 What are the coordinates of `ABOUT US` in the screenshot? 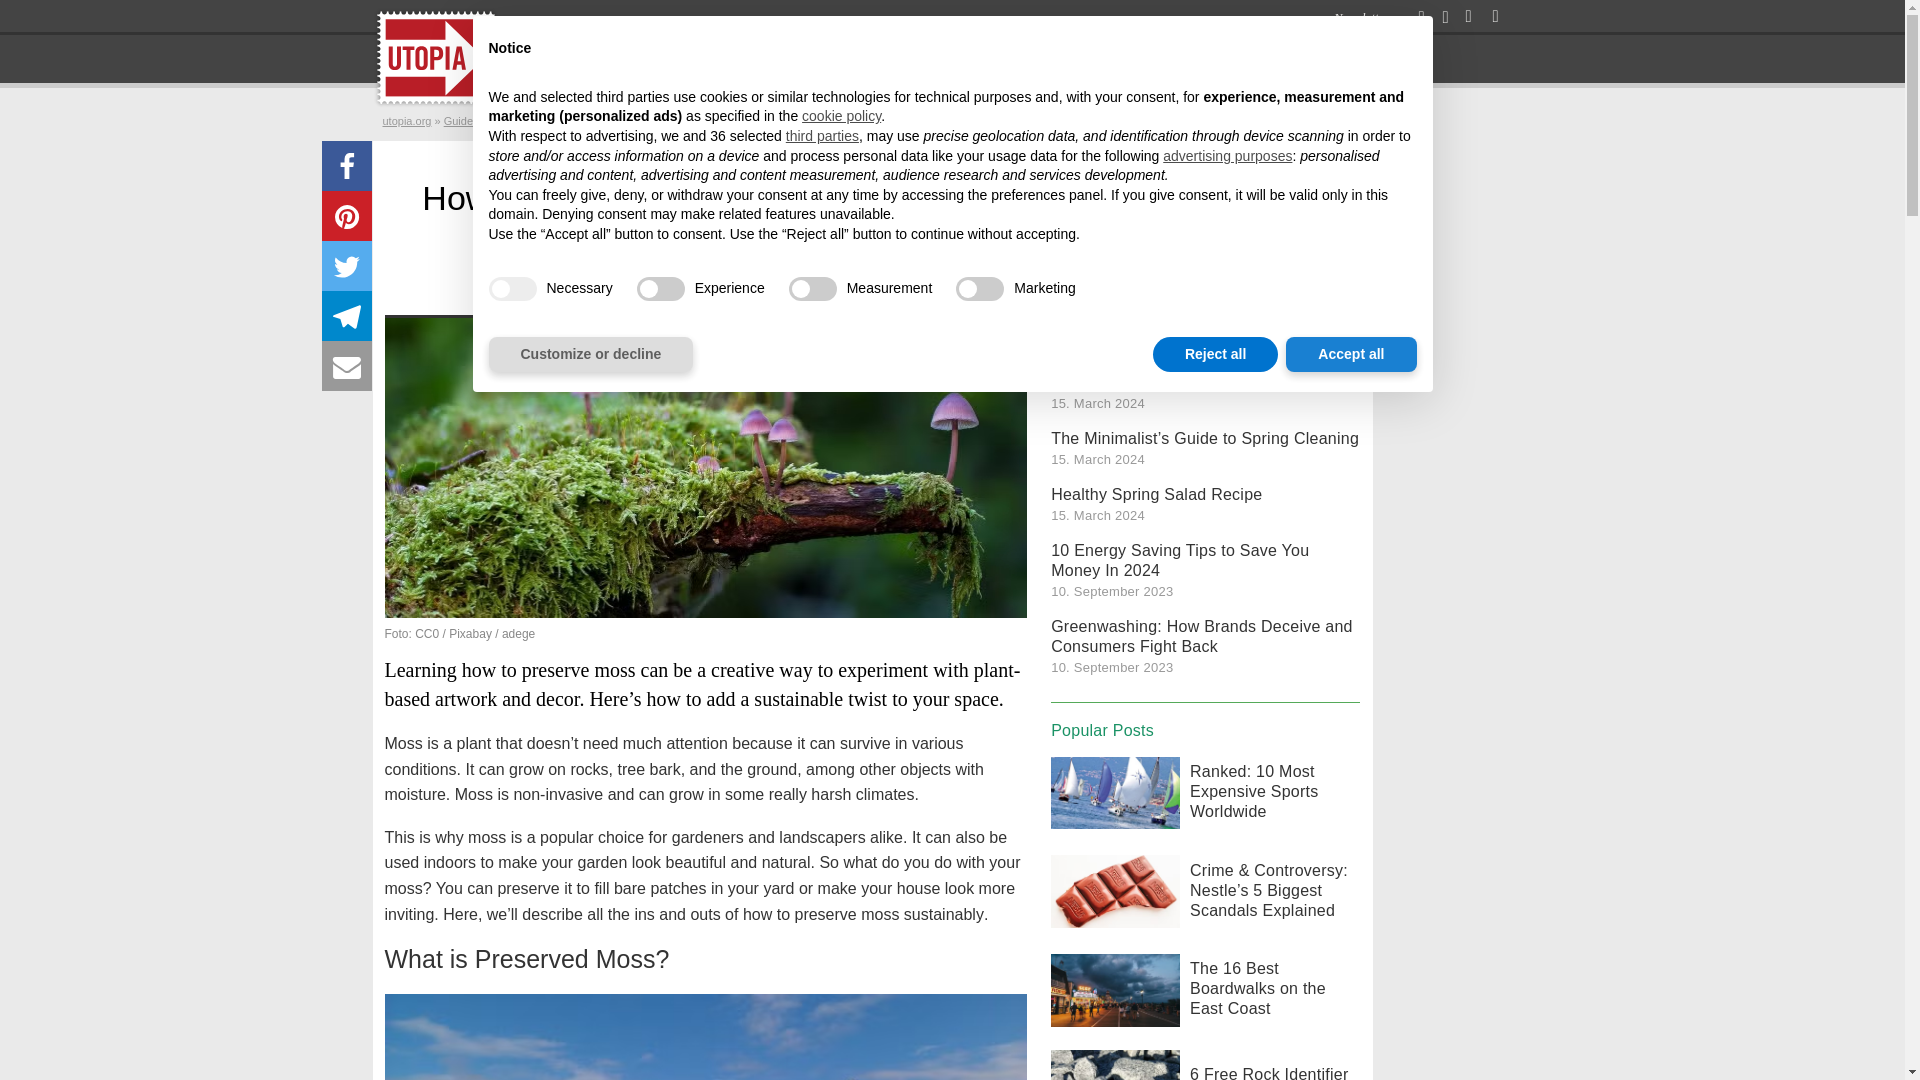 It's located at (1299, 58).